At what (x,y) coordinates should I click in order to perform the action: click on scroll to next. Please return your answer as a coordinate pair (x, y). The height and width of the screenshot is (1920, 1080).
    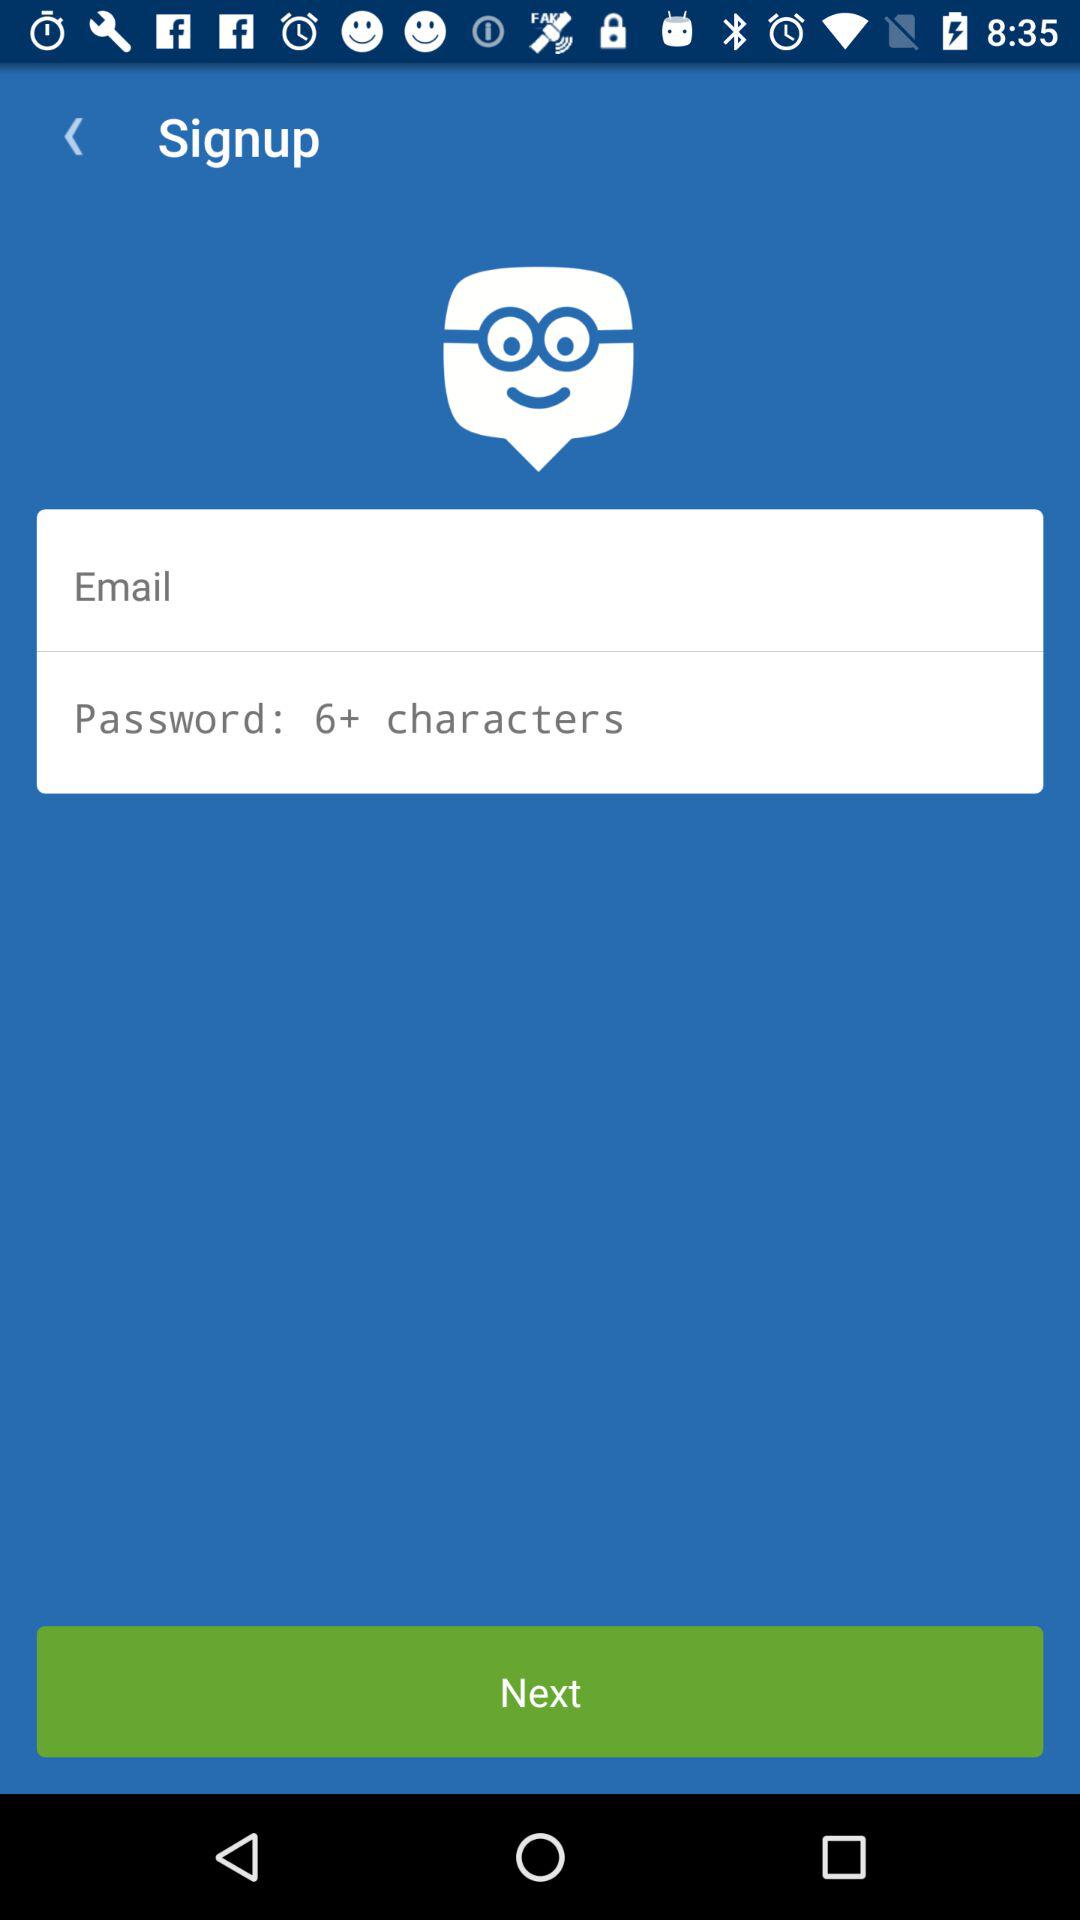
    Looking at the image, I should click on (540, 1692).